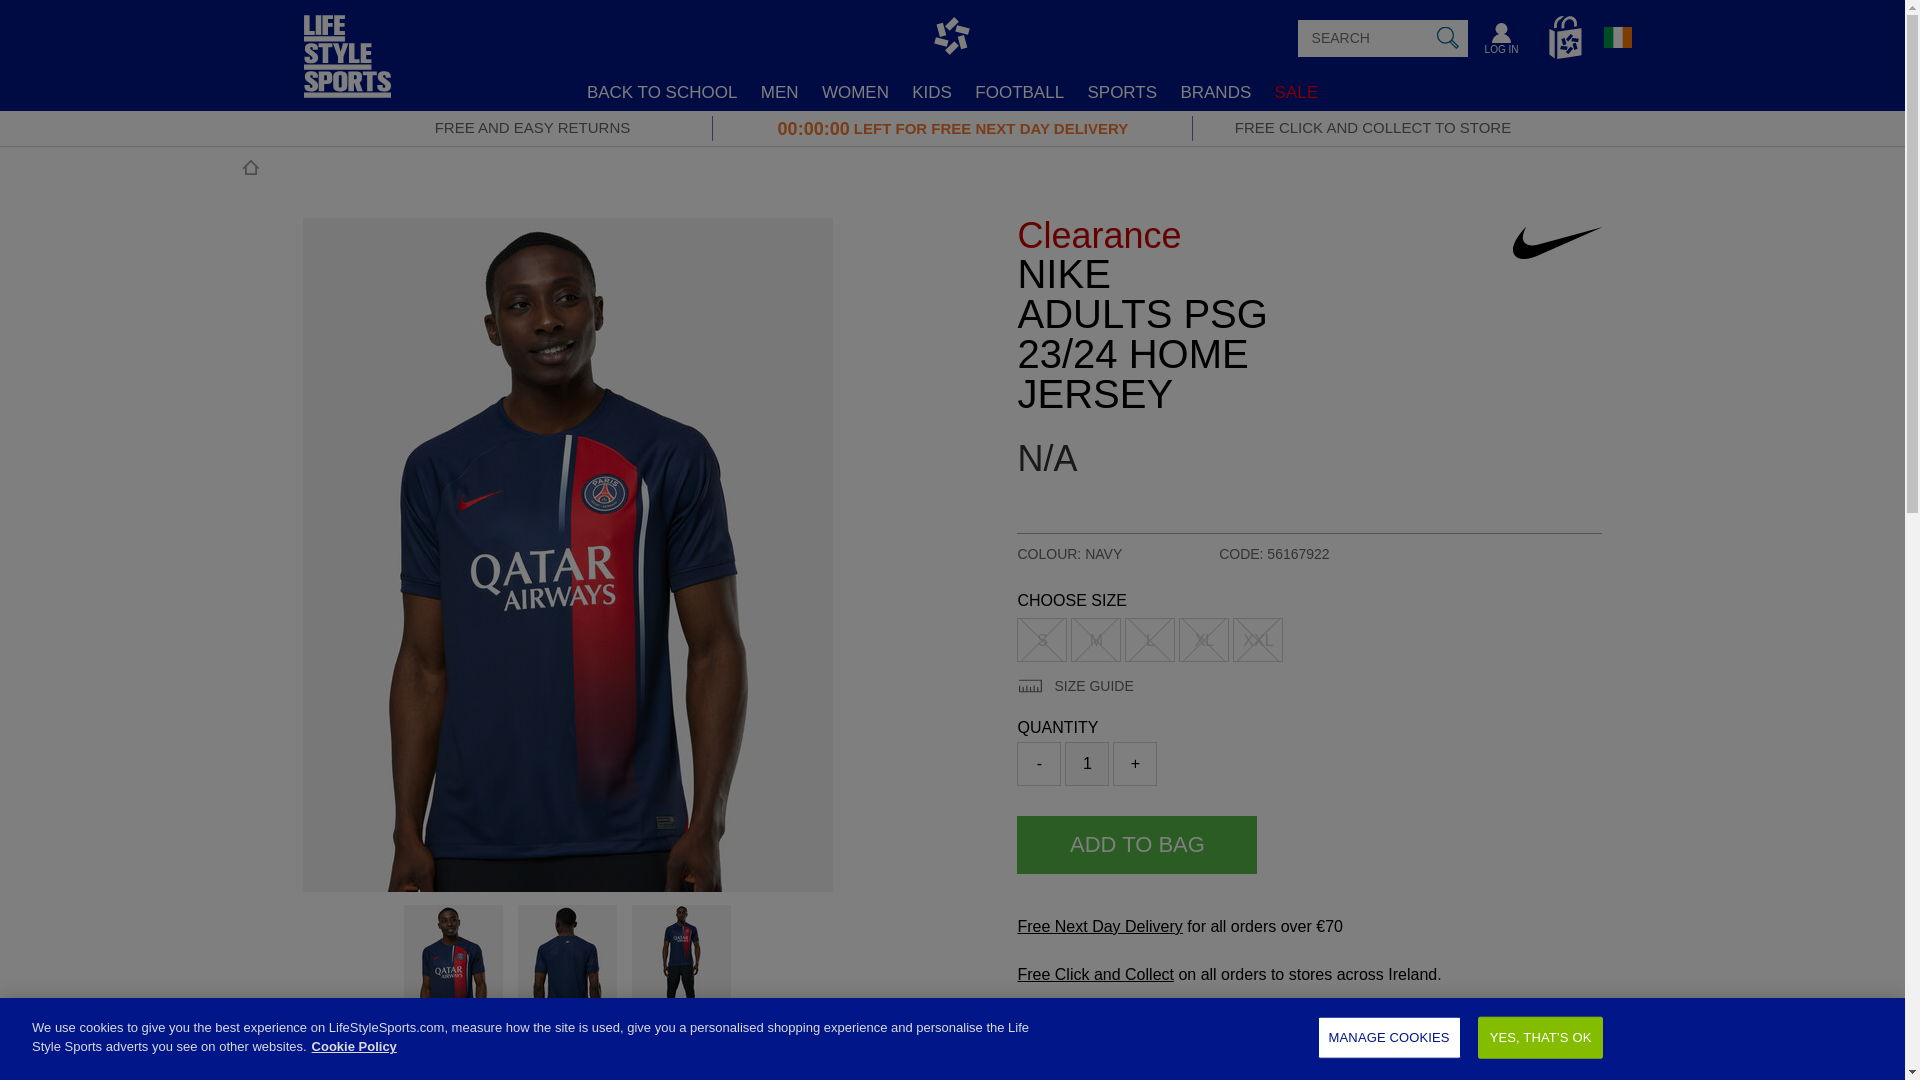  What do you see at coordinates (1074, 686) in the screenshot?
I see `View Size Guide` at bounding box center [1074, 686].